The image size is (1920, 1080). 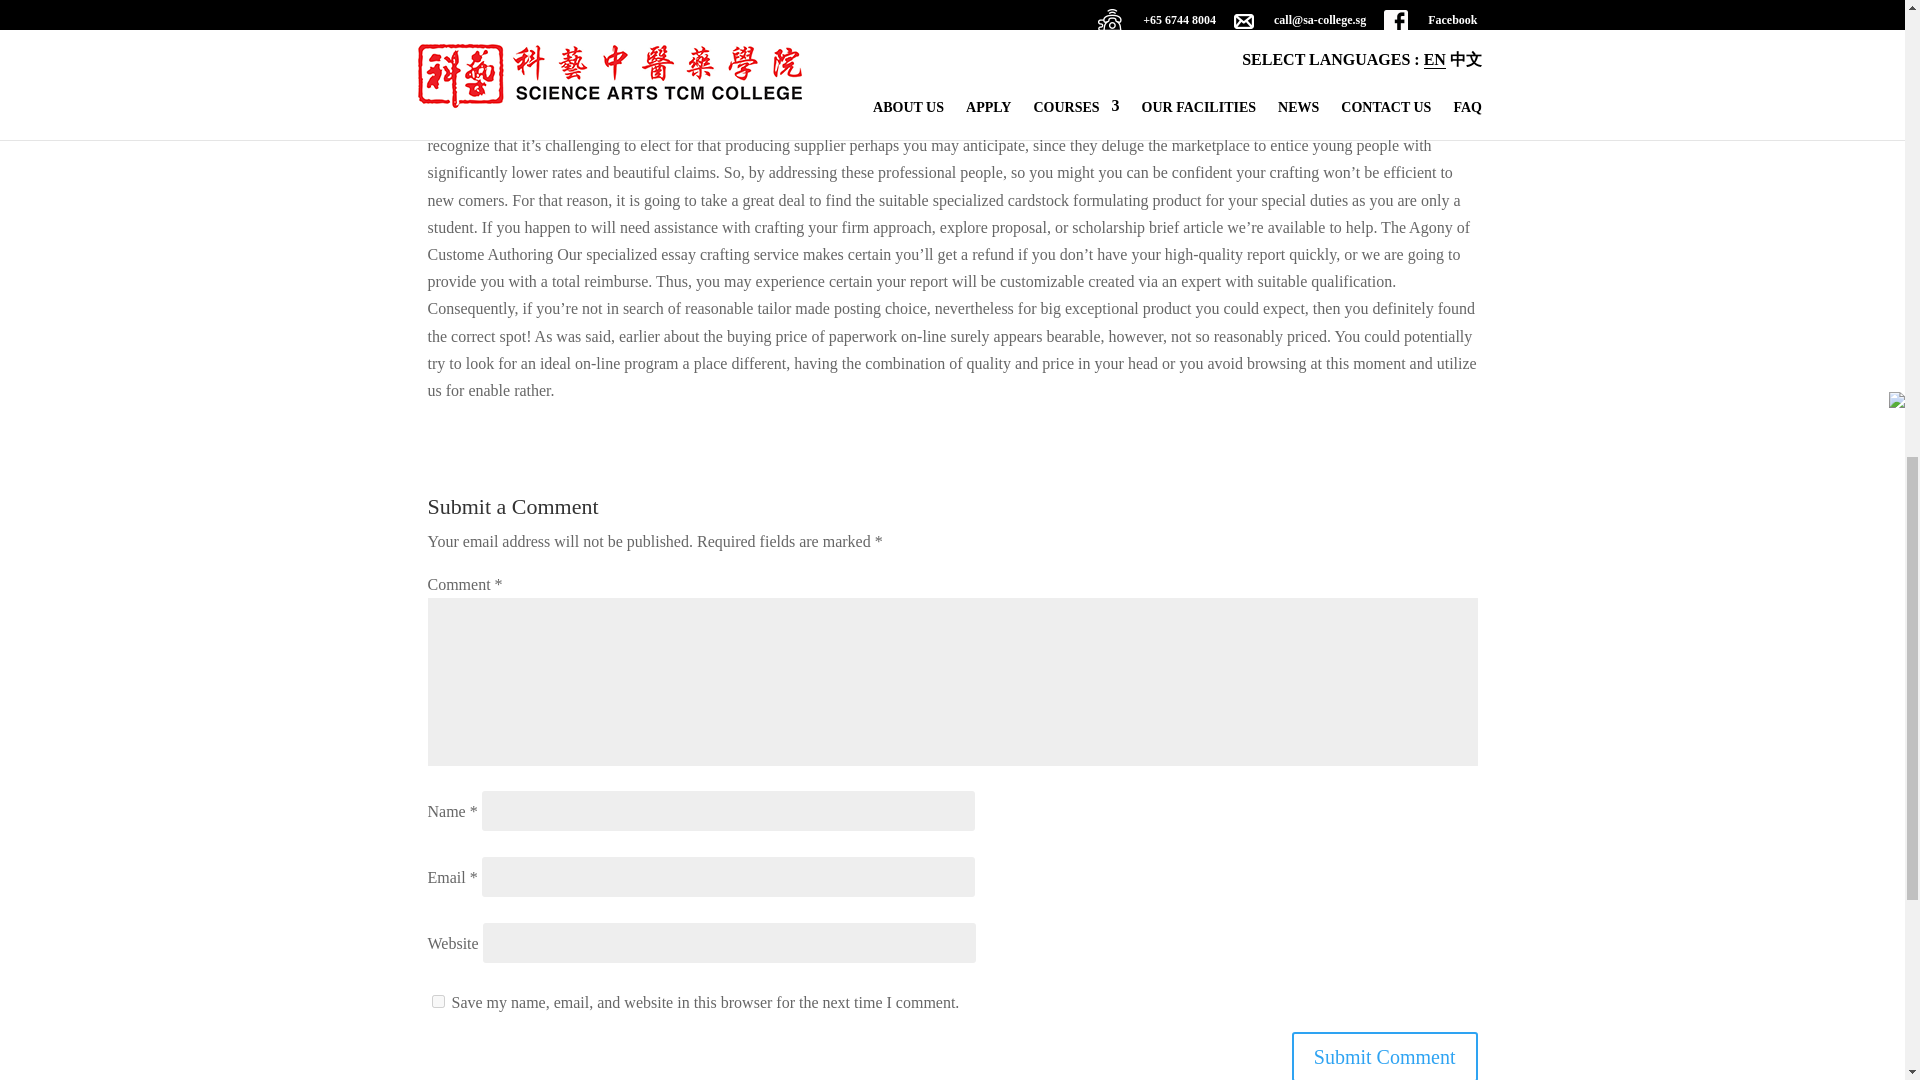 I want to click on yes, so click(x=438, y=1000).